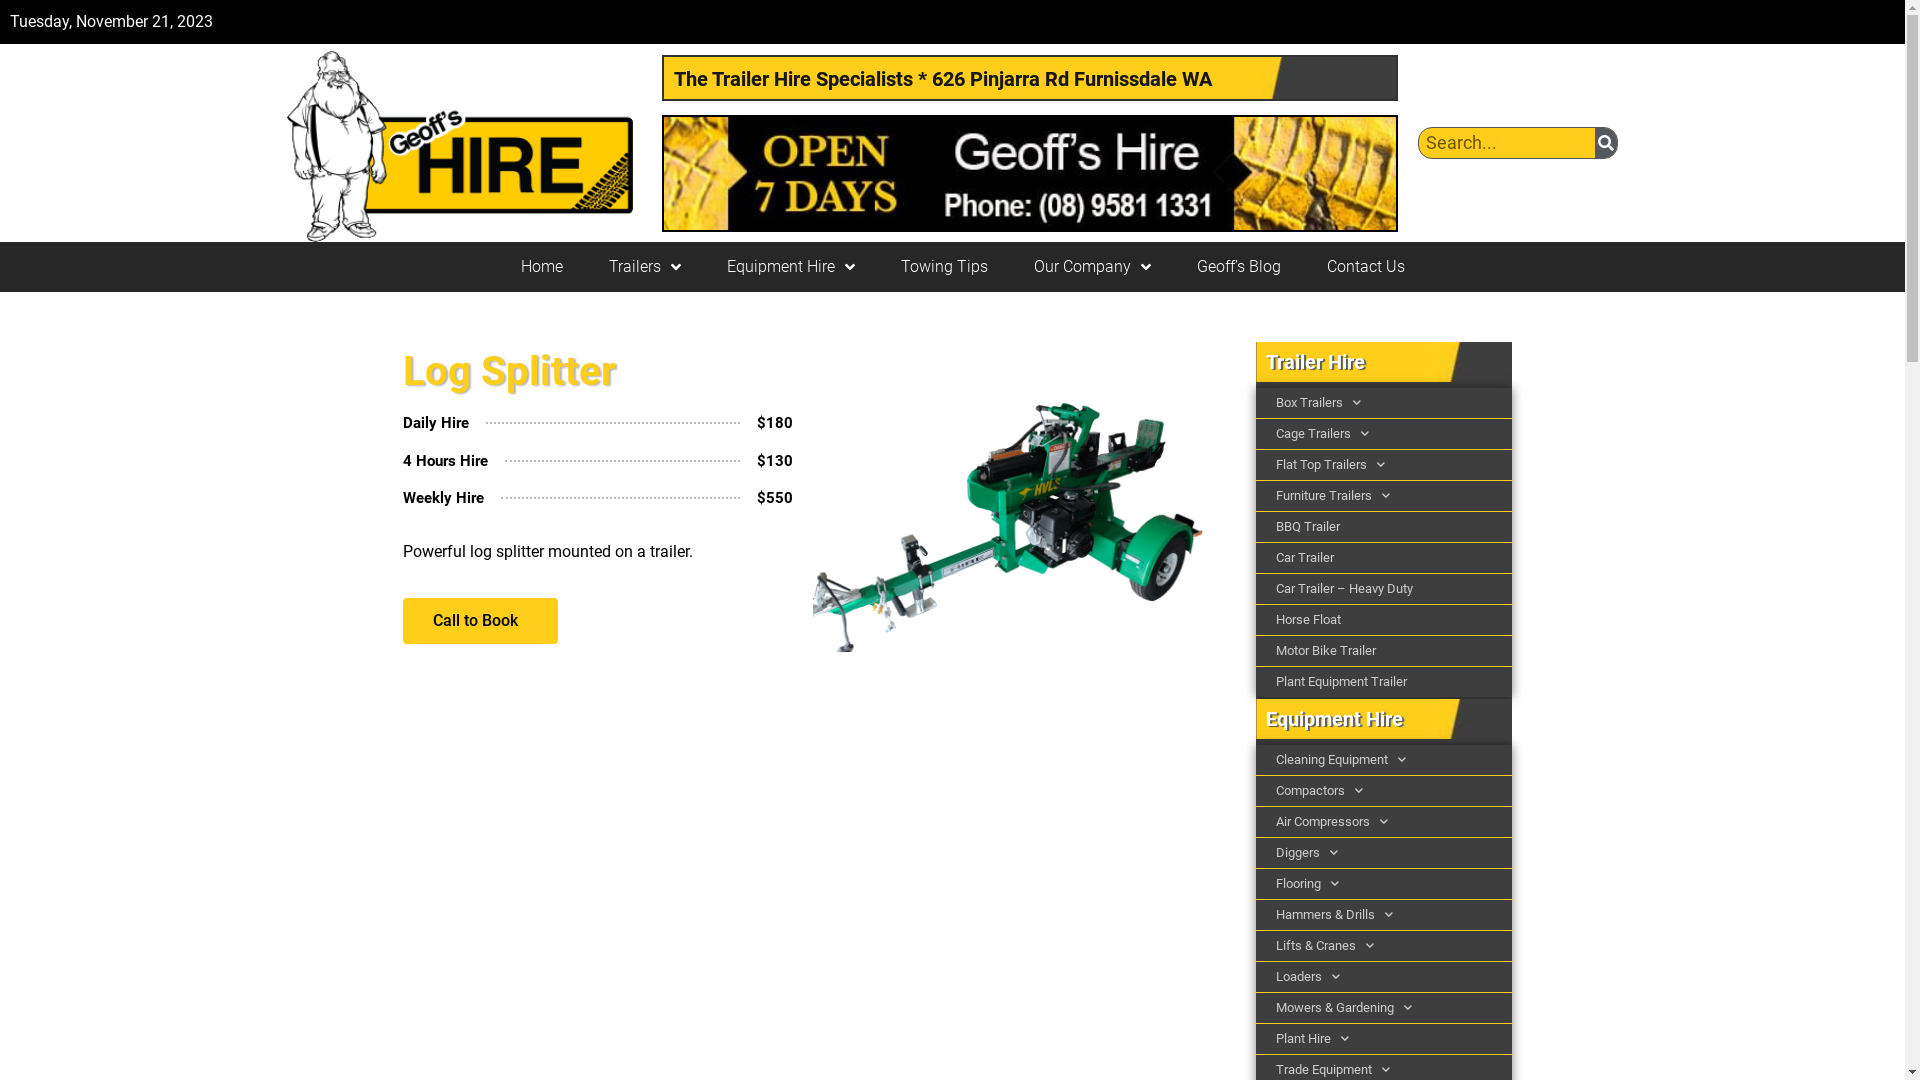 The height and width of the screenshot is (1080, 1920). I want to click on Furniture Trailers, so click(1384, 496).